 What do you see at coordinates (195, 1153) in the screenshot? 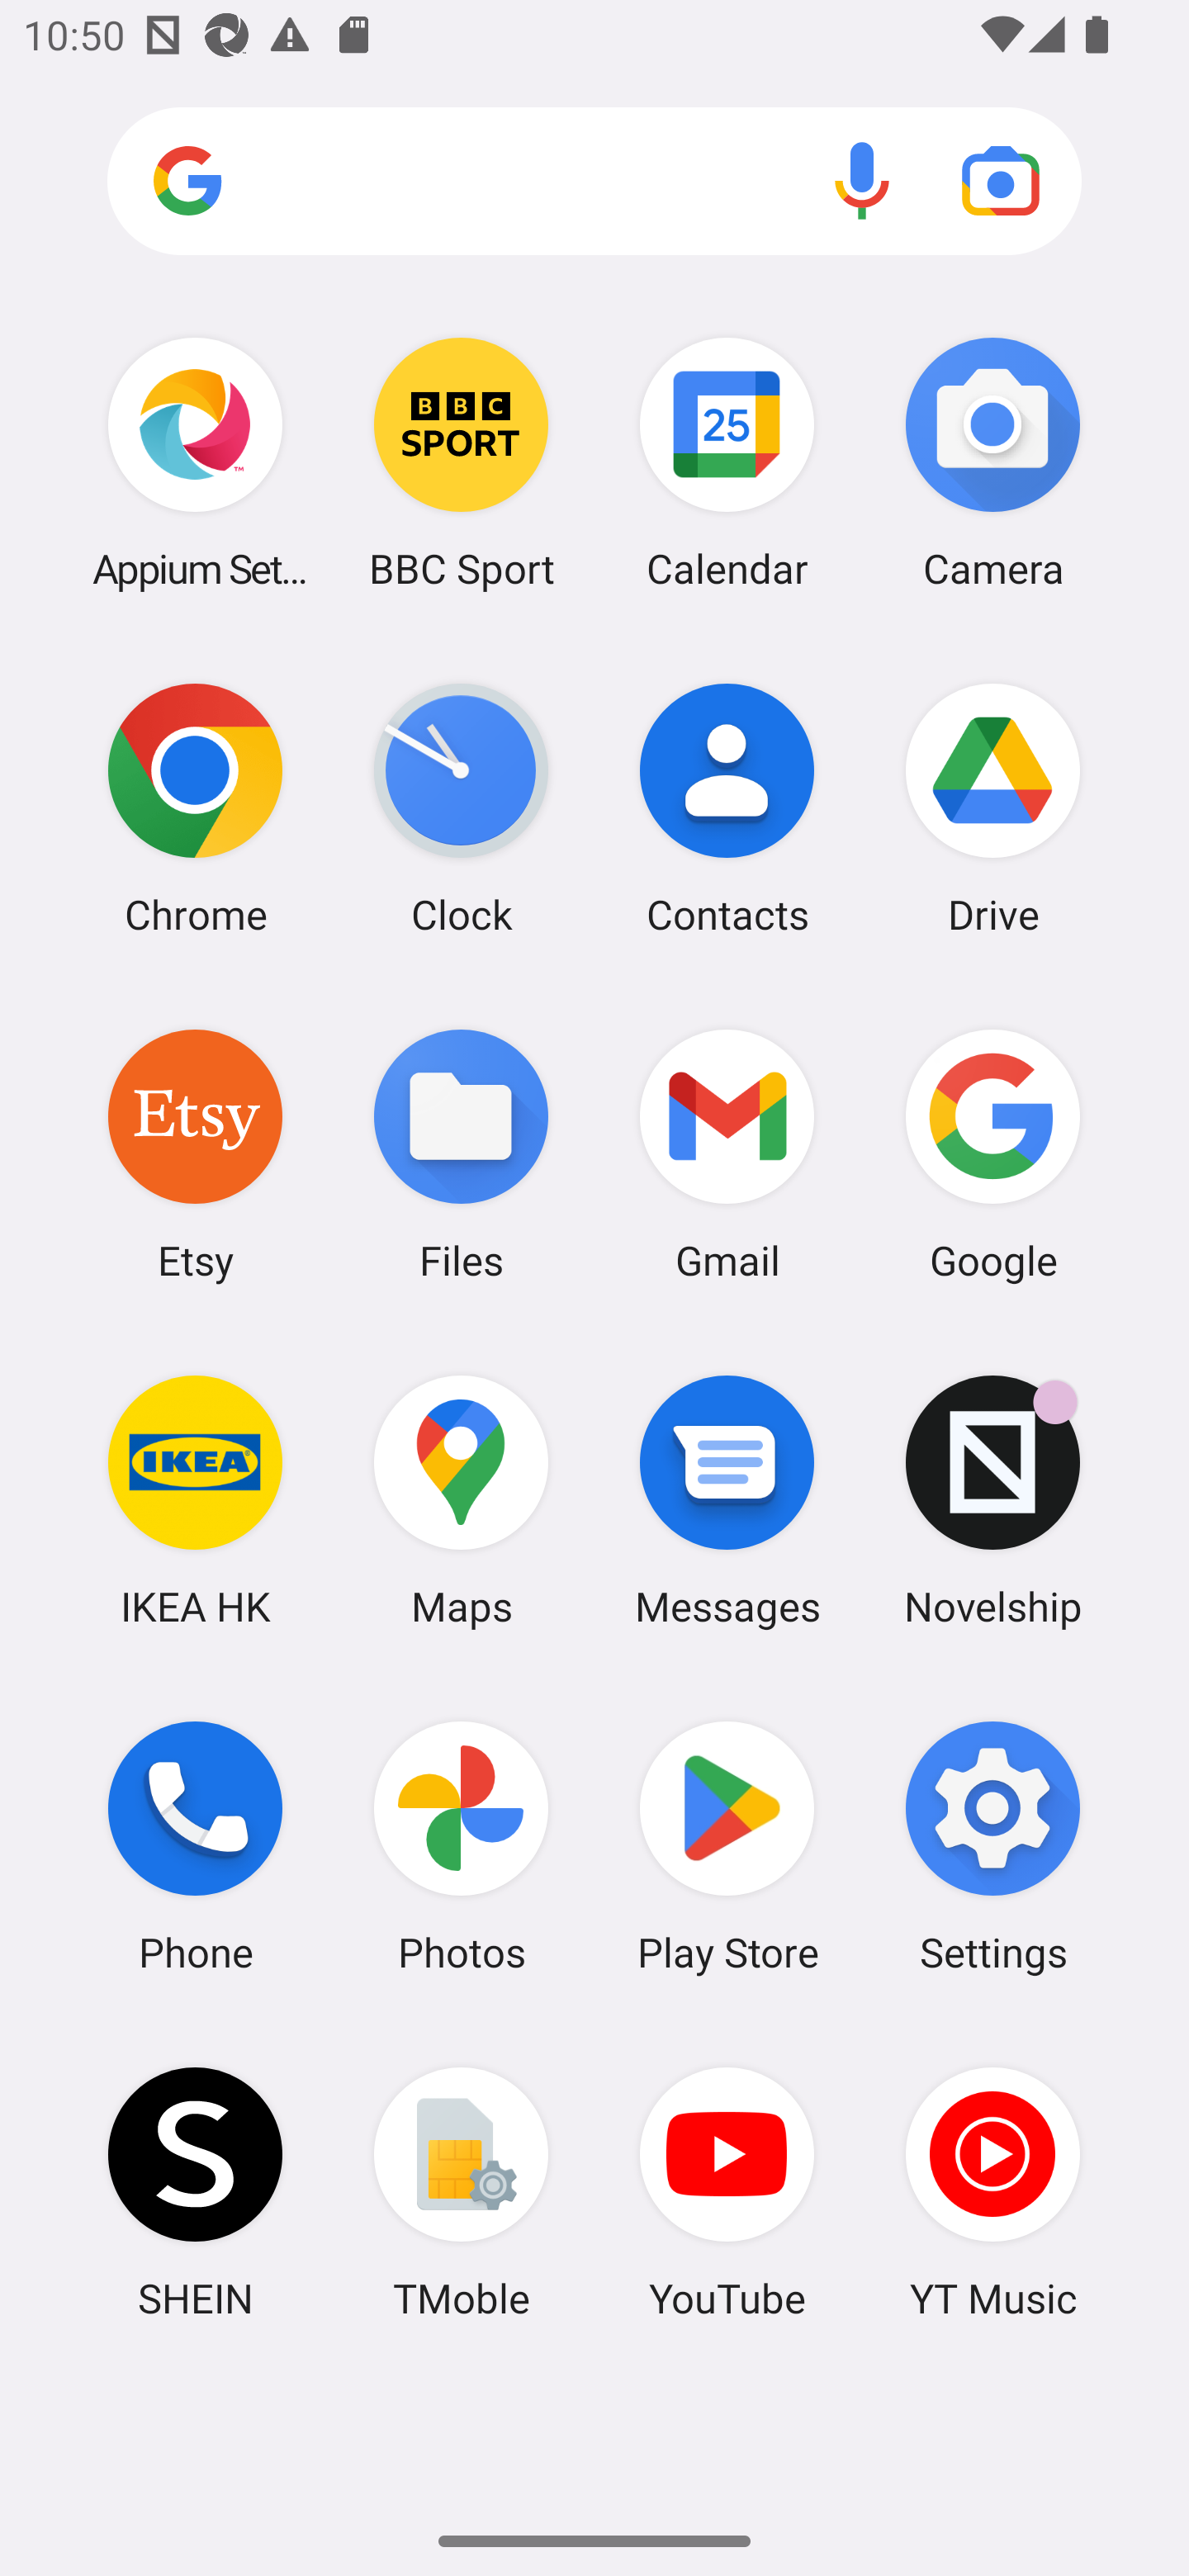
I see `Etsy` at bounding box center [195, 1153].